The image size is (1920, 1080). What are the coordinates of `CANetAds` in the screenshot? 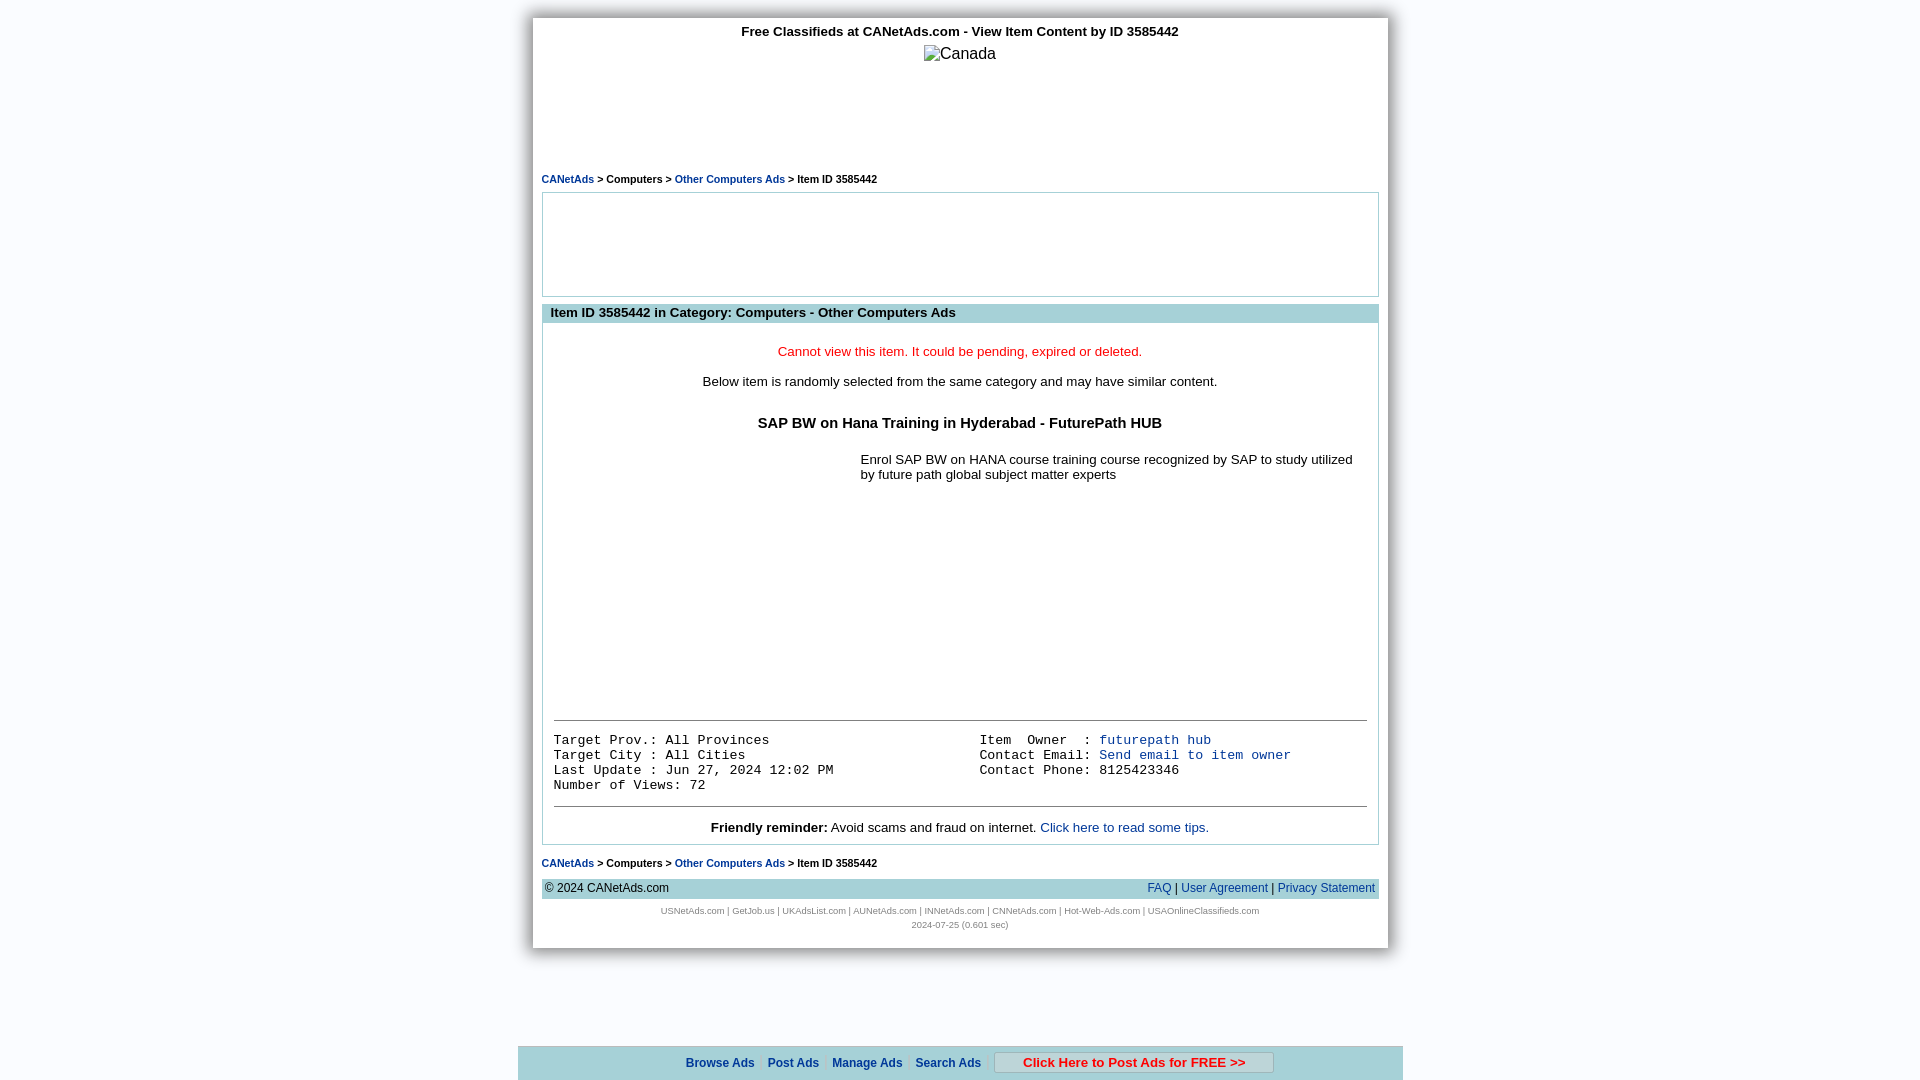 It's located at (568, 178).